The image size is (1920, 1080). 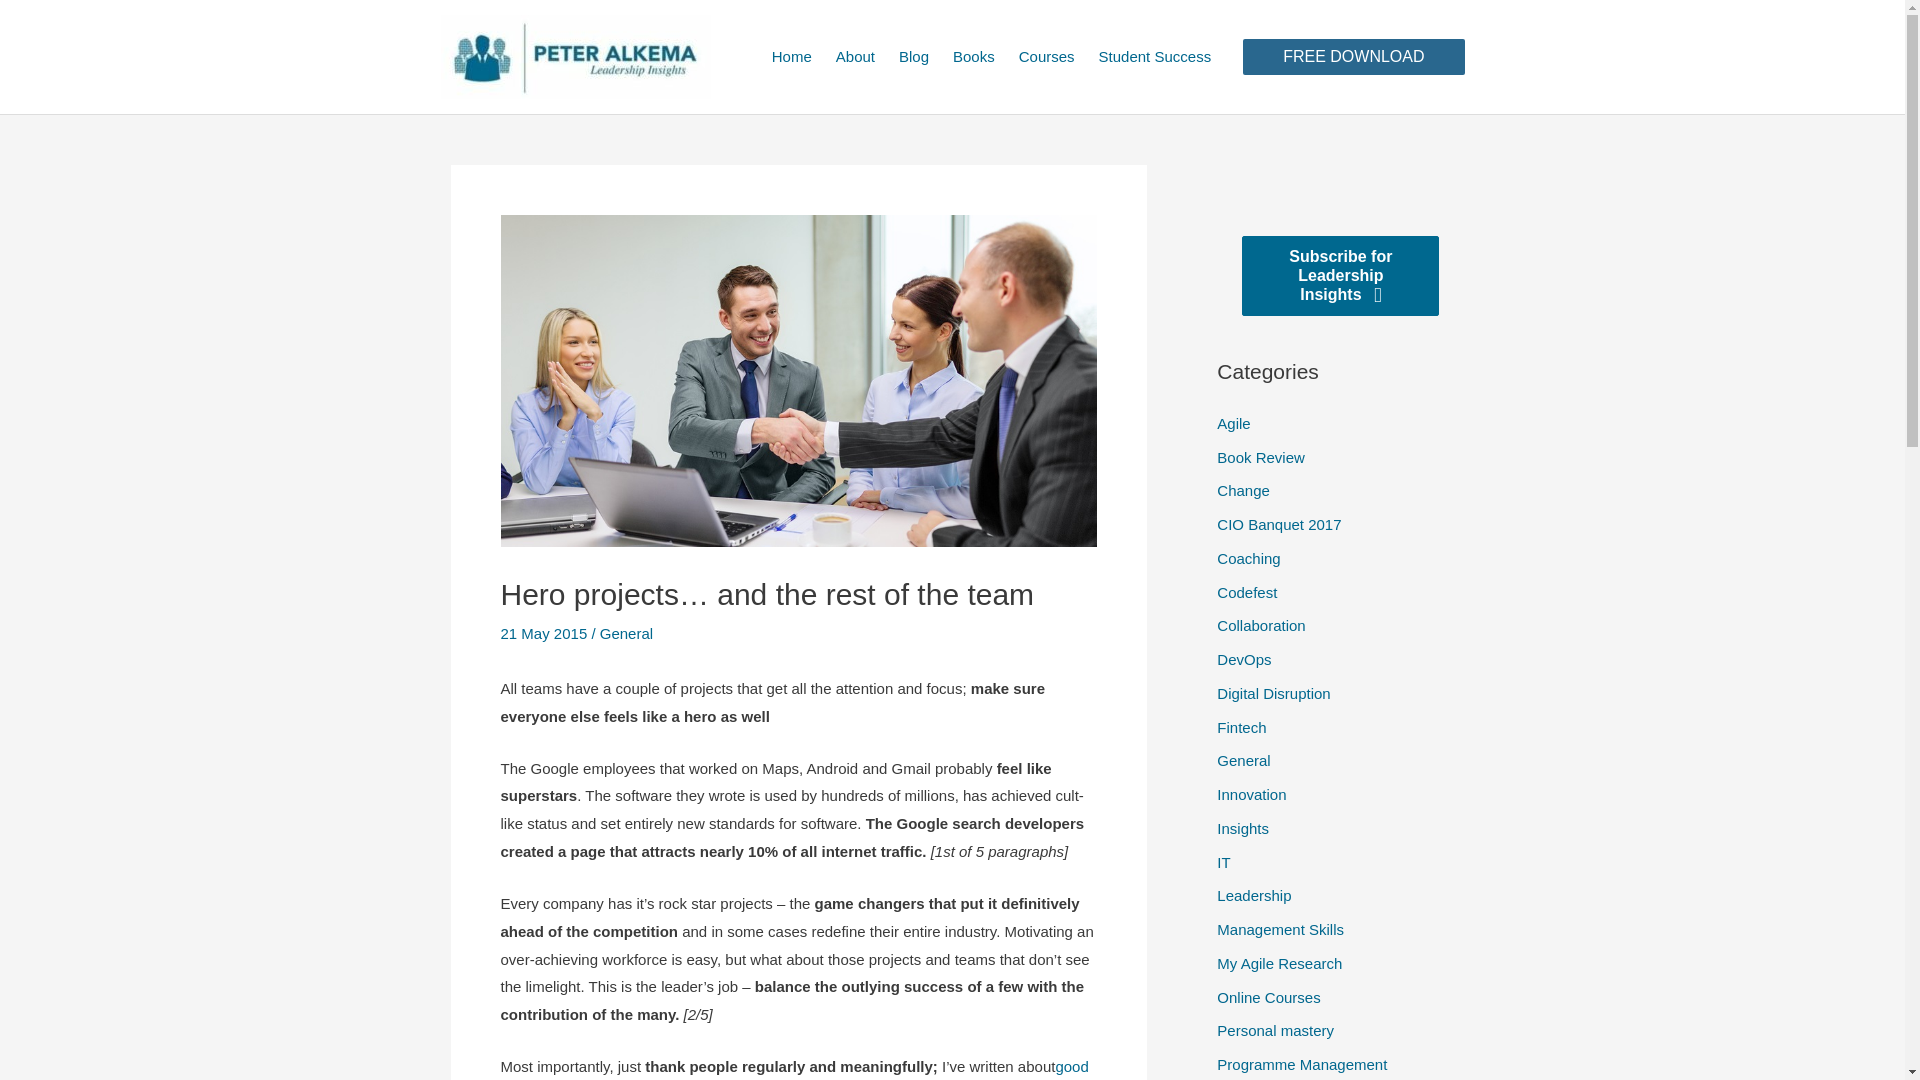 What do you see at coordinates (626, 633) in the screenshot?
I see `General` at bounding box center [626, 633].